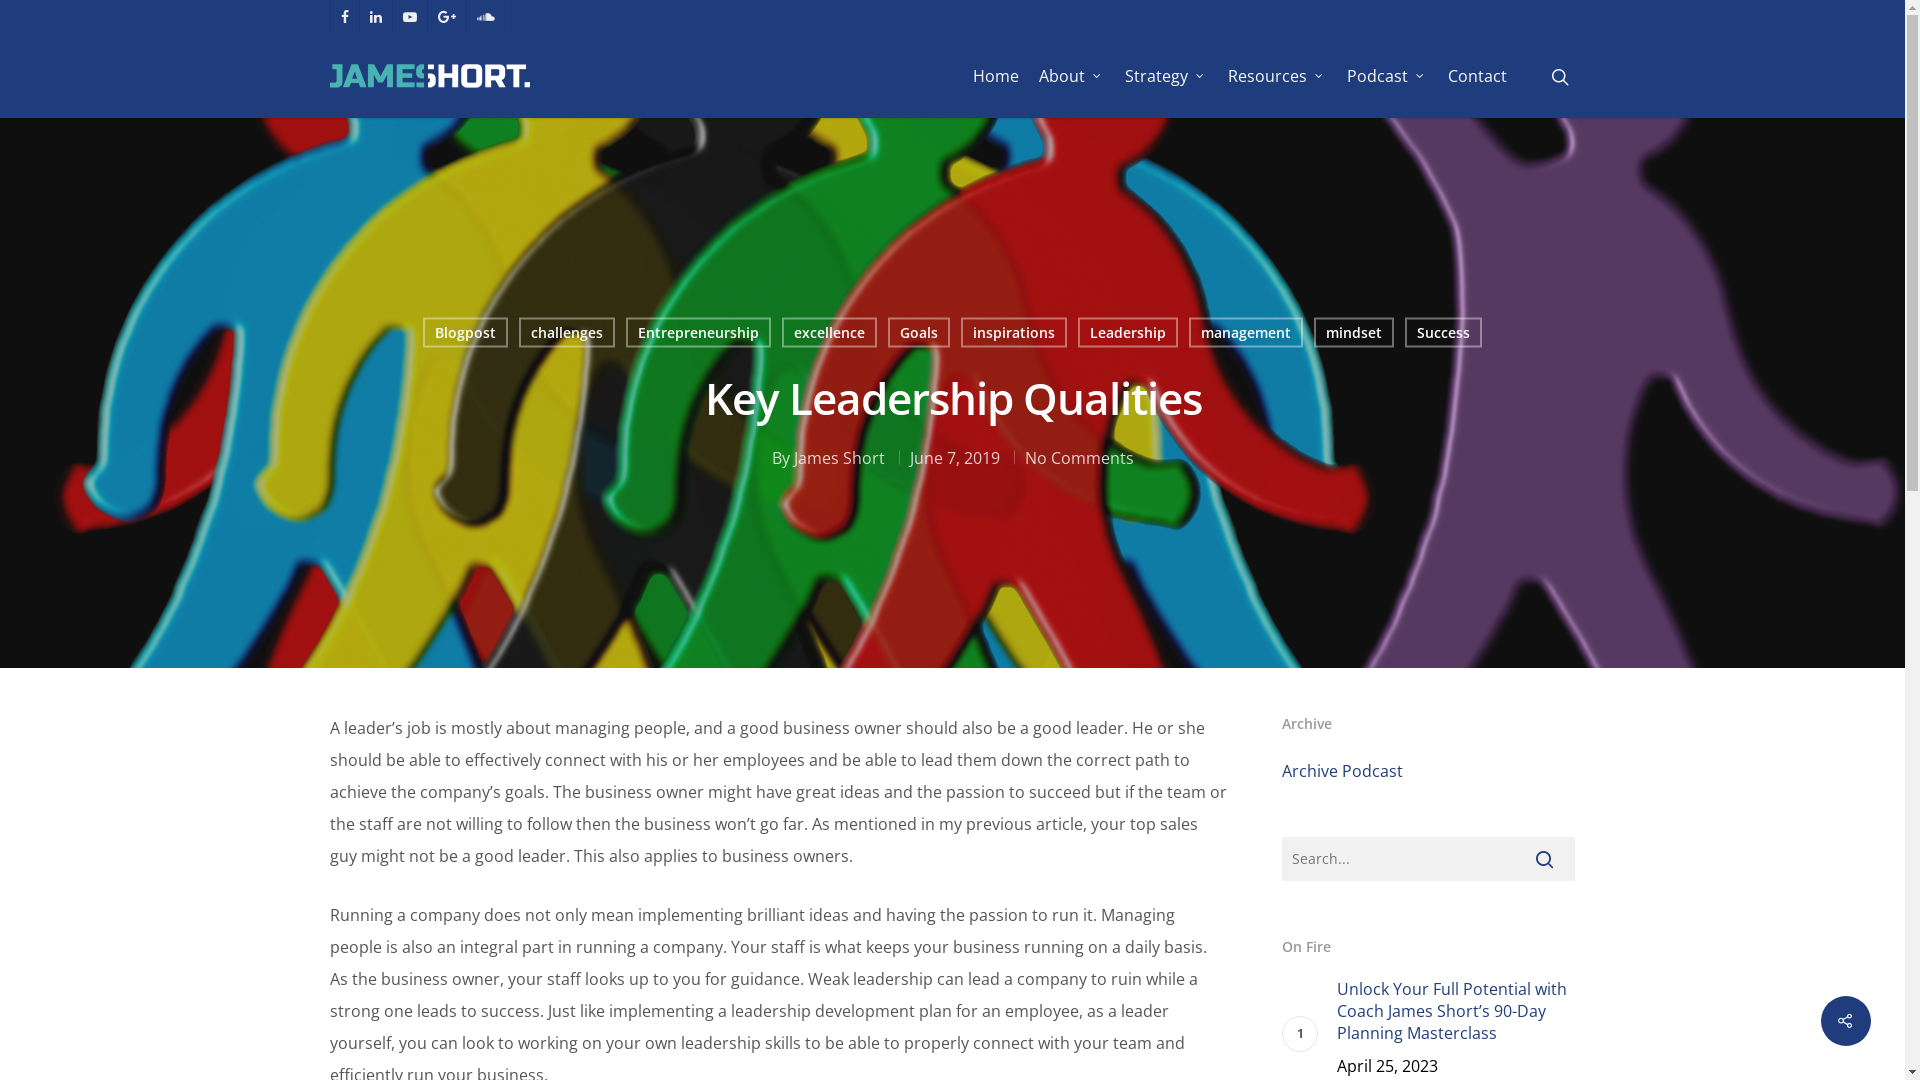  I want to click on Contact, so click(1478, 76).